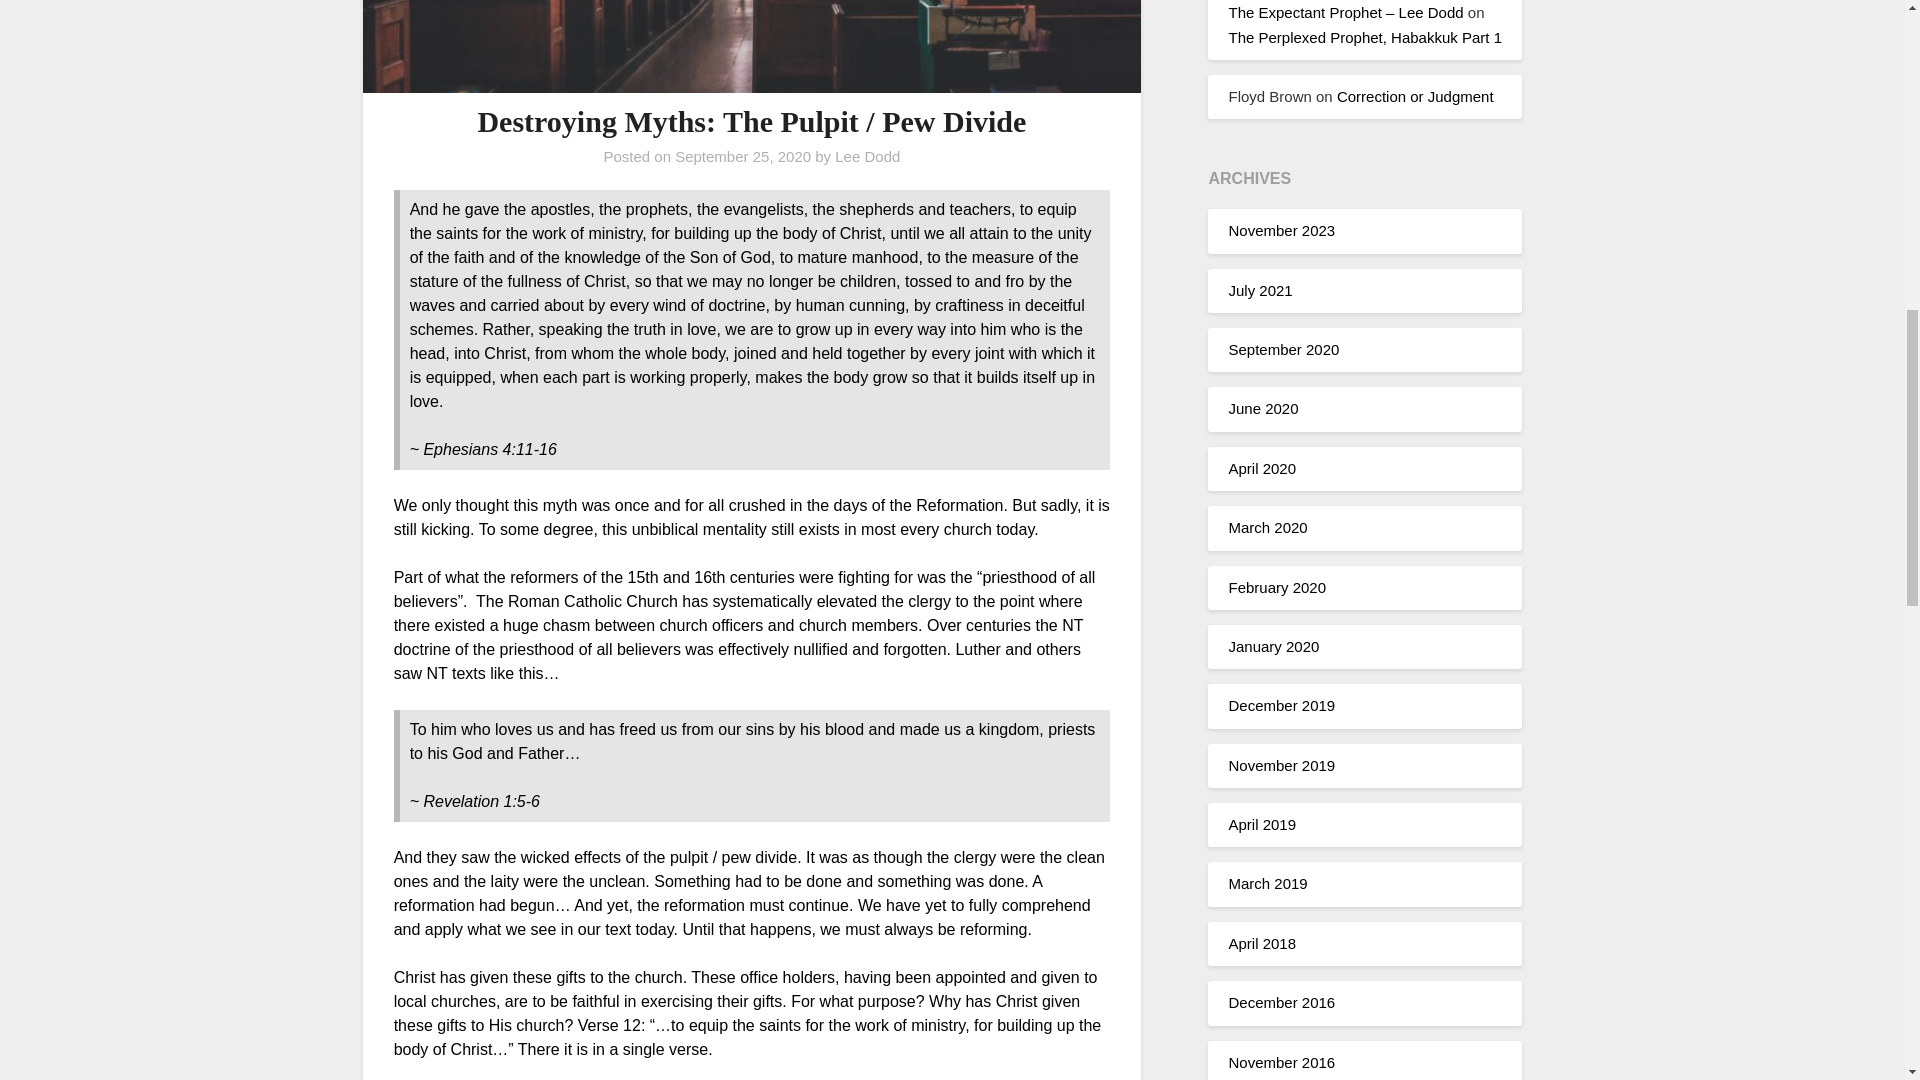 The width and height of the screenshot is (1920, 1080). What do you see at coordinates (1281, 766) in the screenshot?
I see `November 2019` at bounding box center [1281, 766].